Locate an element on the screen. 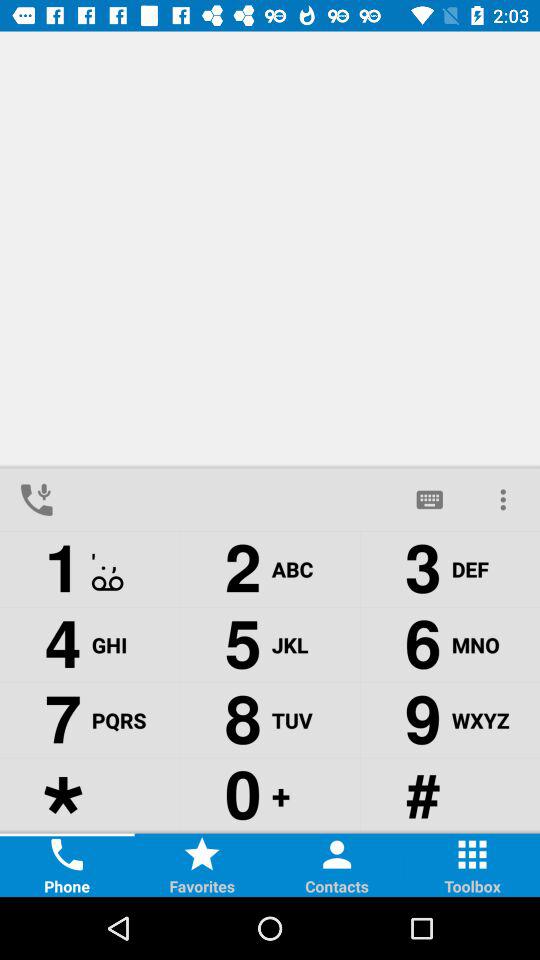 This screenshot has width=540, height=960. enter phone number is located at coordinates (233, 500).